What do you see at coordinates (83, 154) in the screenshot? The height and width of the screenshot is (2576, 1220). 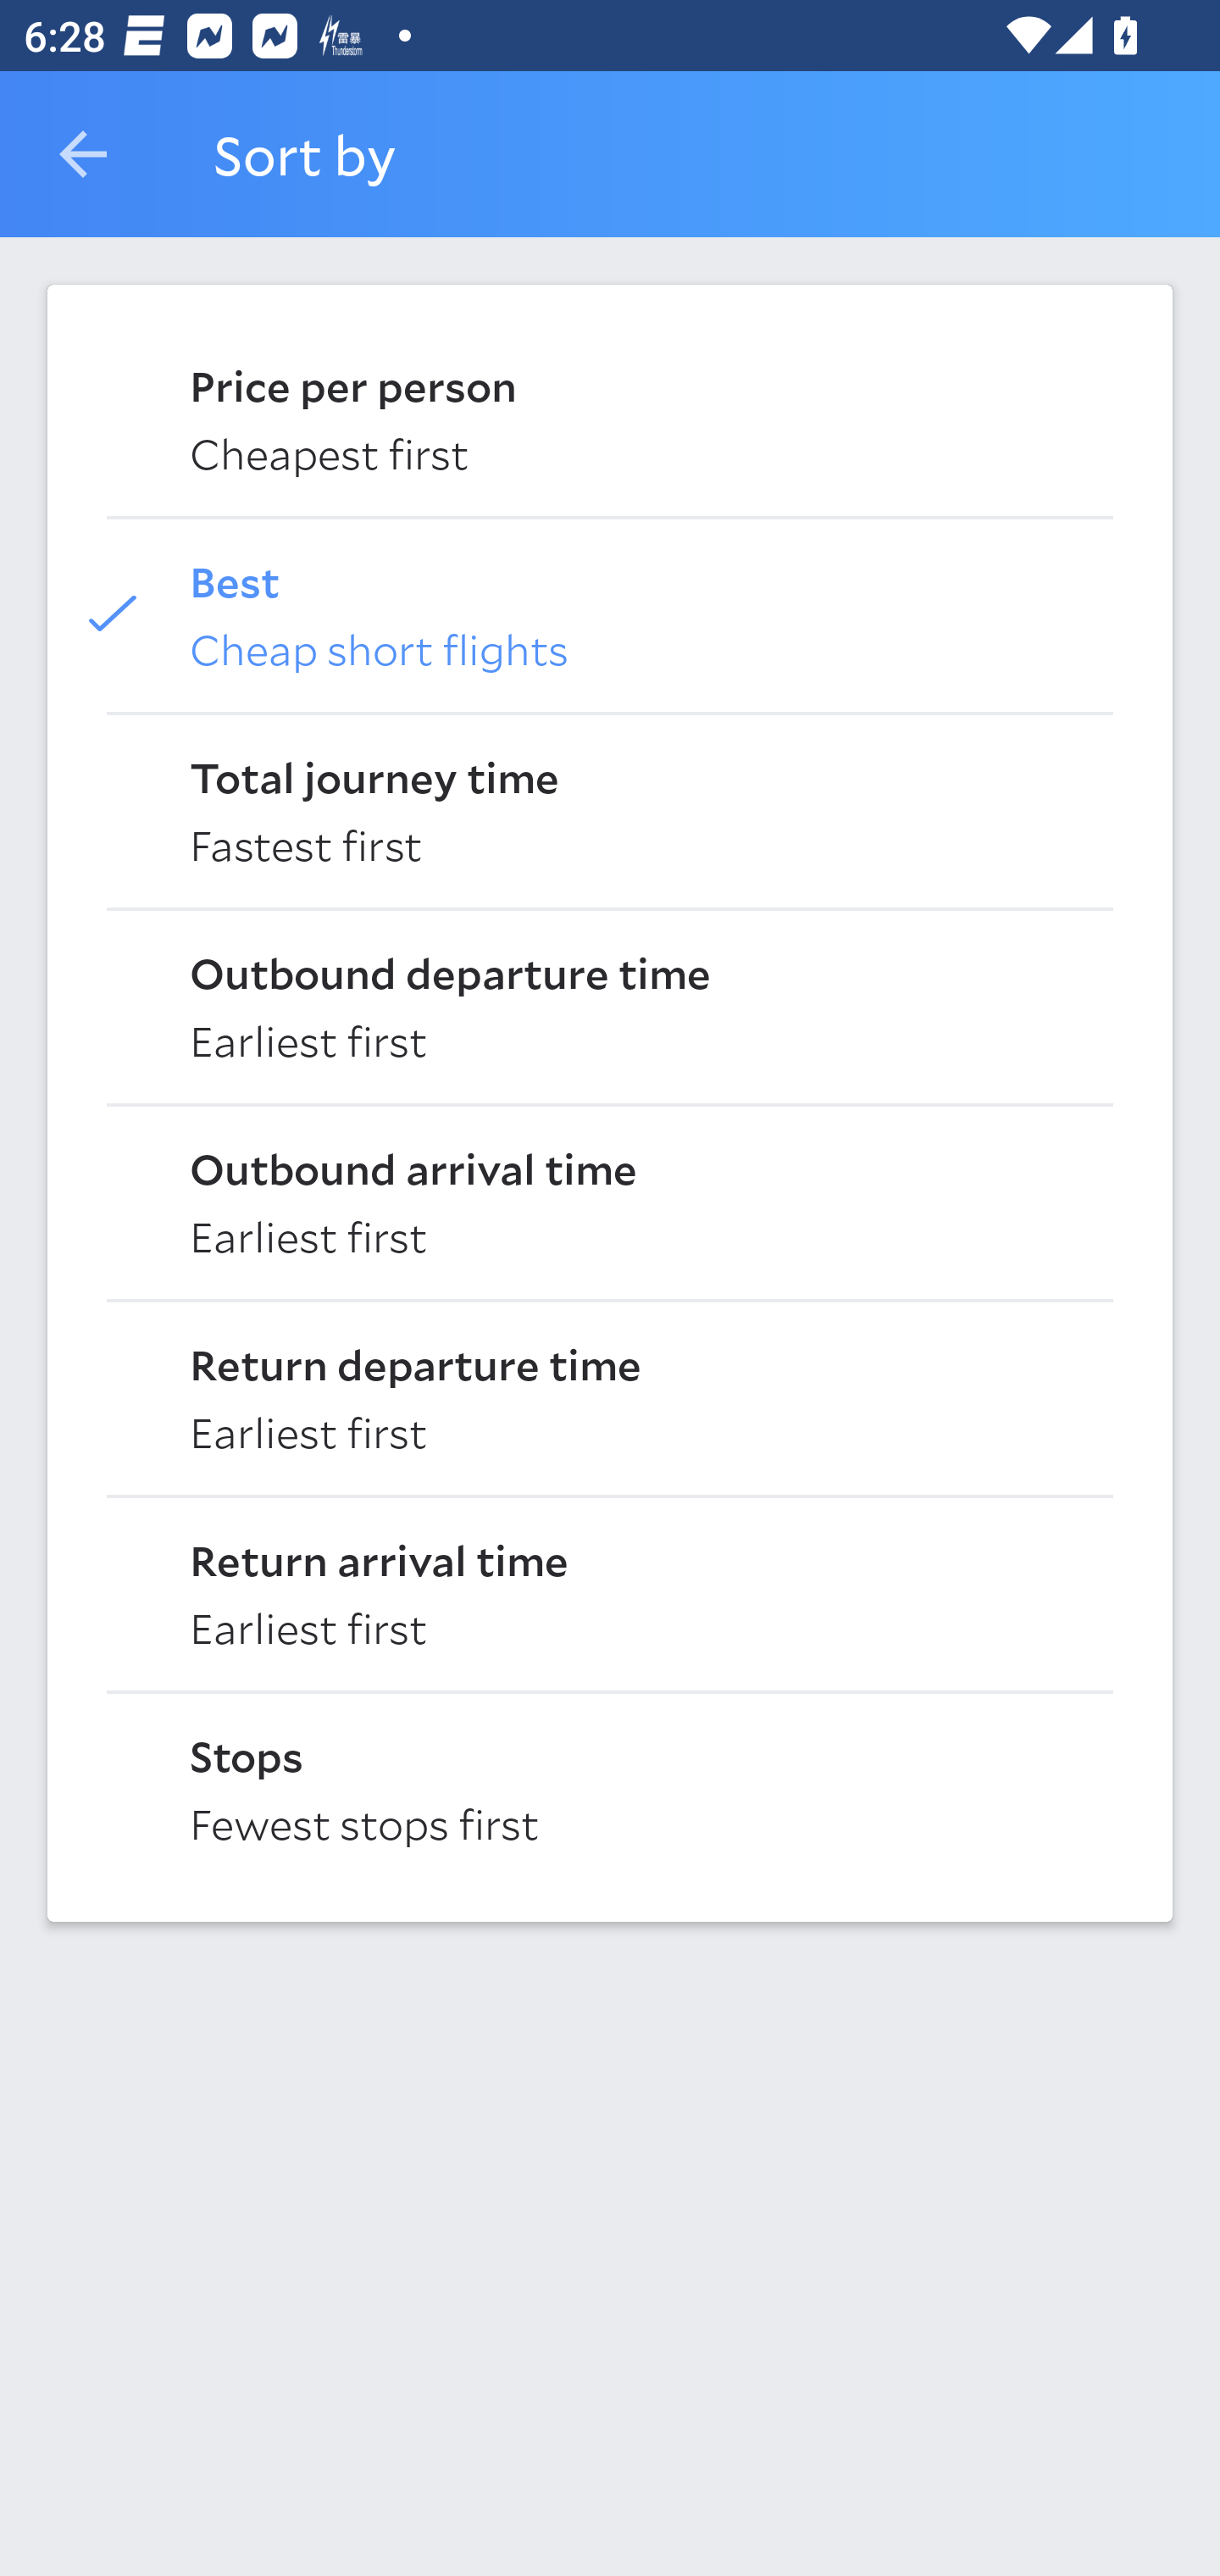 I see `Navigate up` at bounding box center [83, 154].